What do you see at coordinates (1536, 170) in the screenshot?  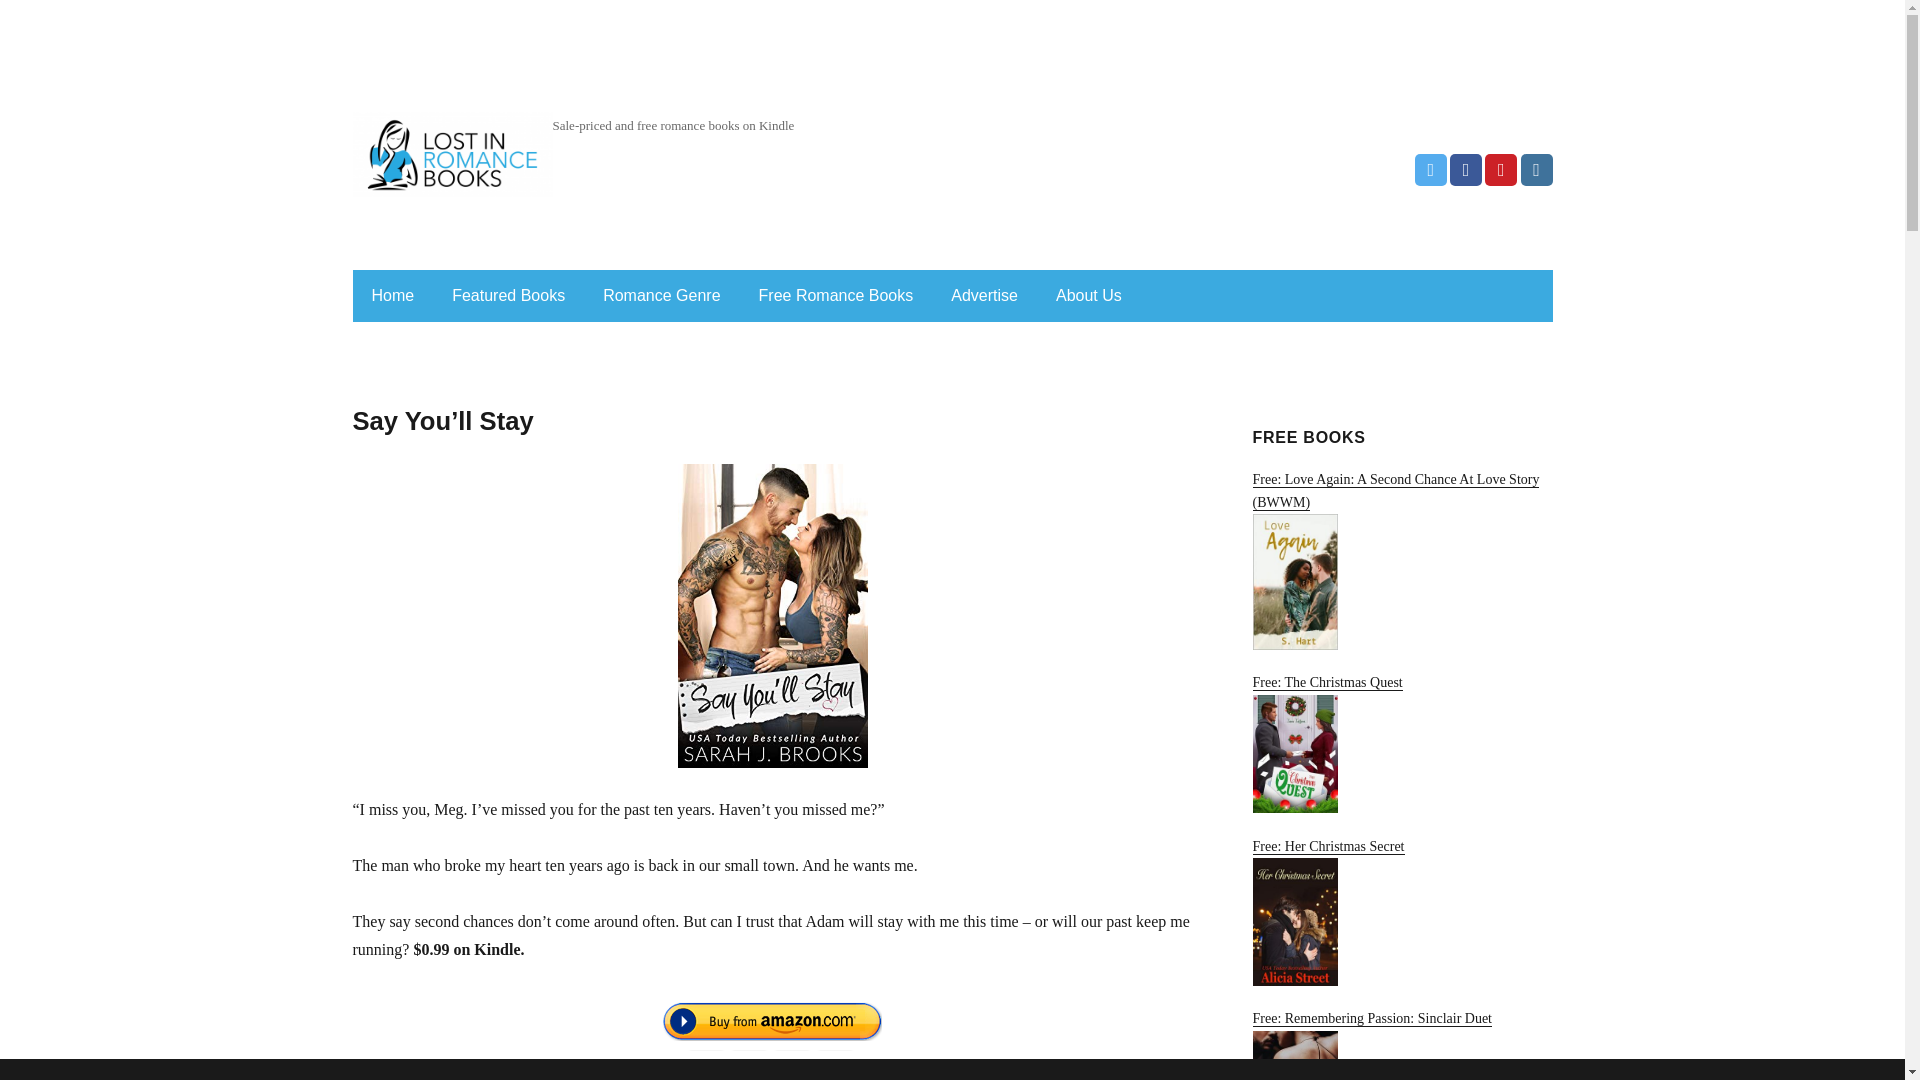 I see `Instagram` at bounding box center [1536, 170].